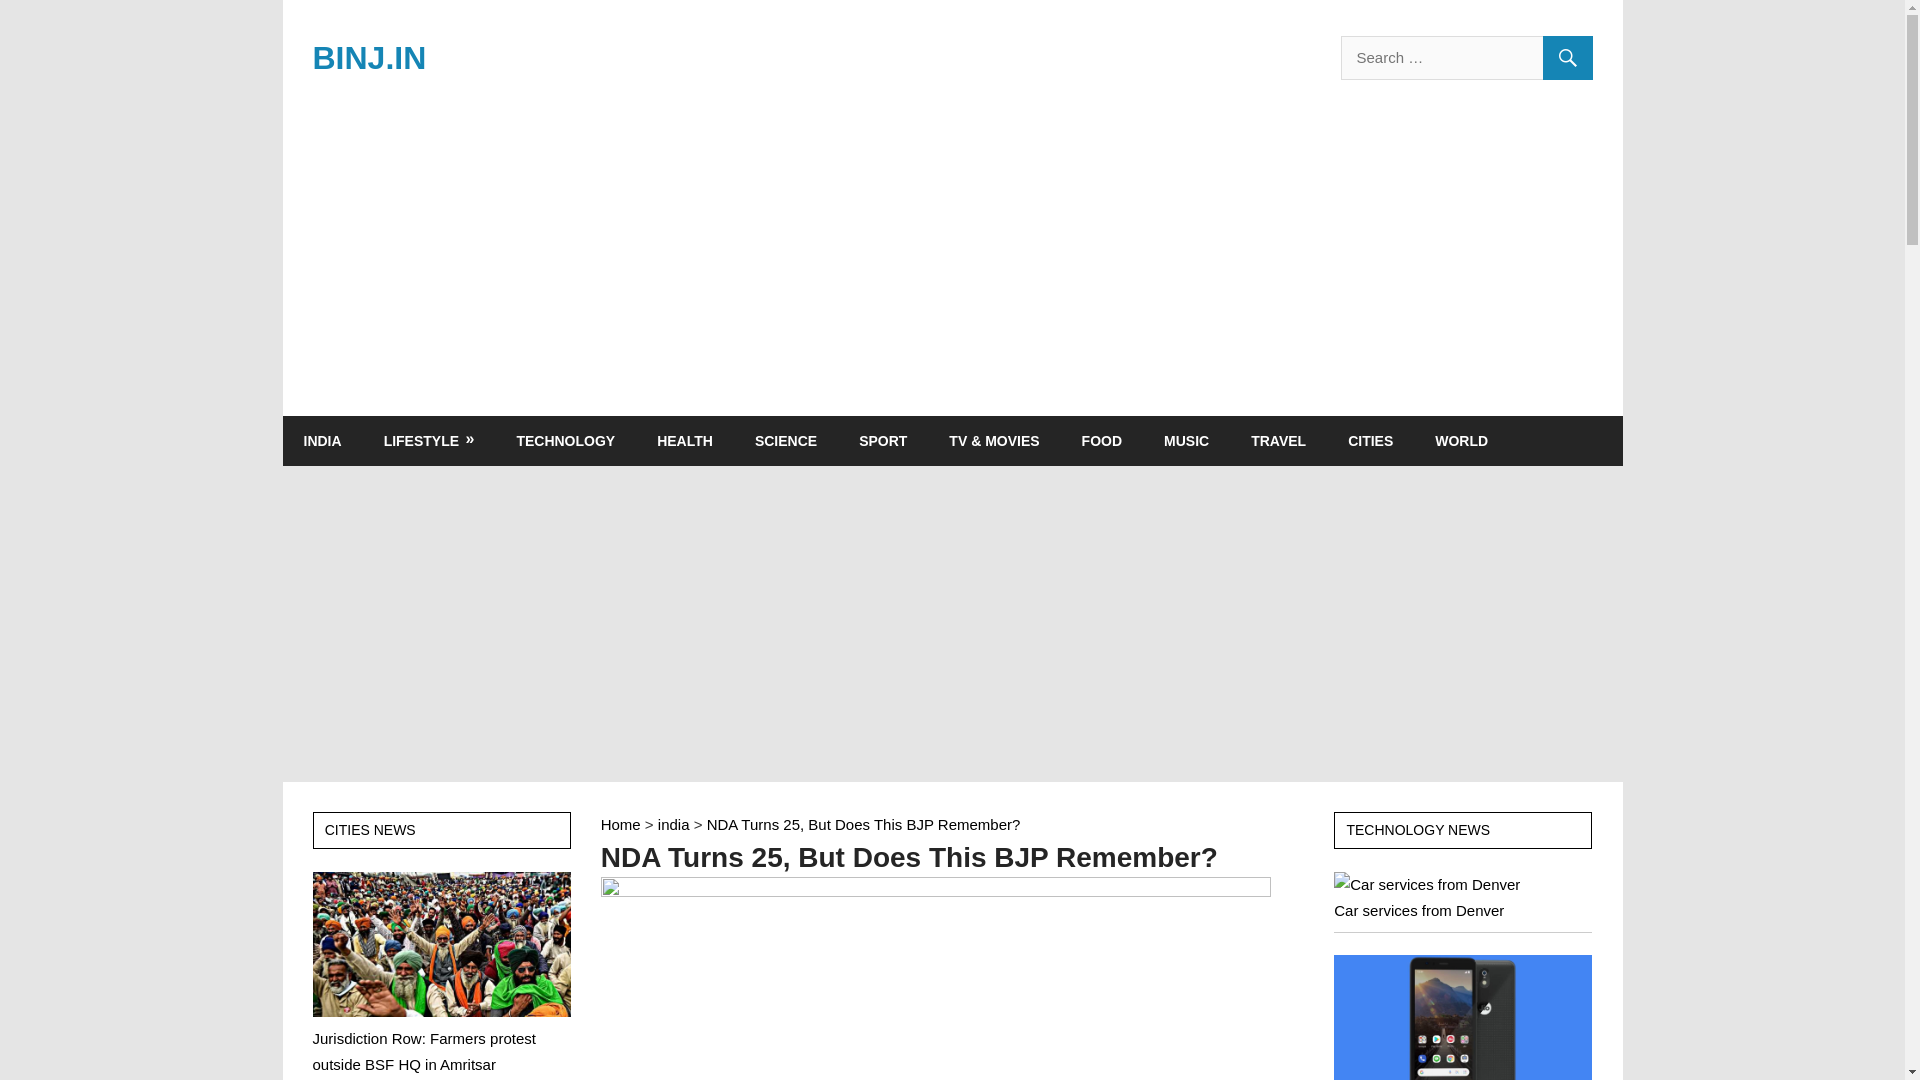 Image resolution: width=1920 pixels, height=1080 pixels. What do you see at coordinates (620, 824) in the screenshot?
I see `Home` at bounding box center [620, 824].